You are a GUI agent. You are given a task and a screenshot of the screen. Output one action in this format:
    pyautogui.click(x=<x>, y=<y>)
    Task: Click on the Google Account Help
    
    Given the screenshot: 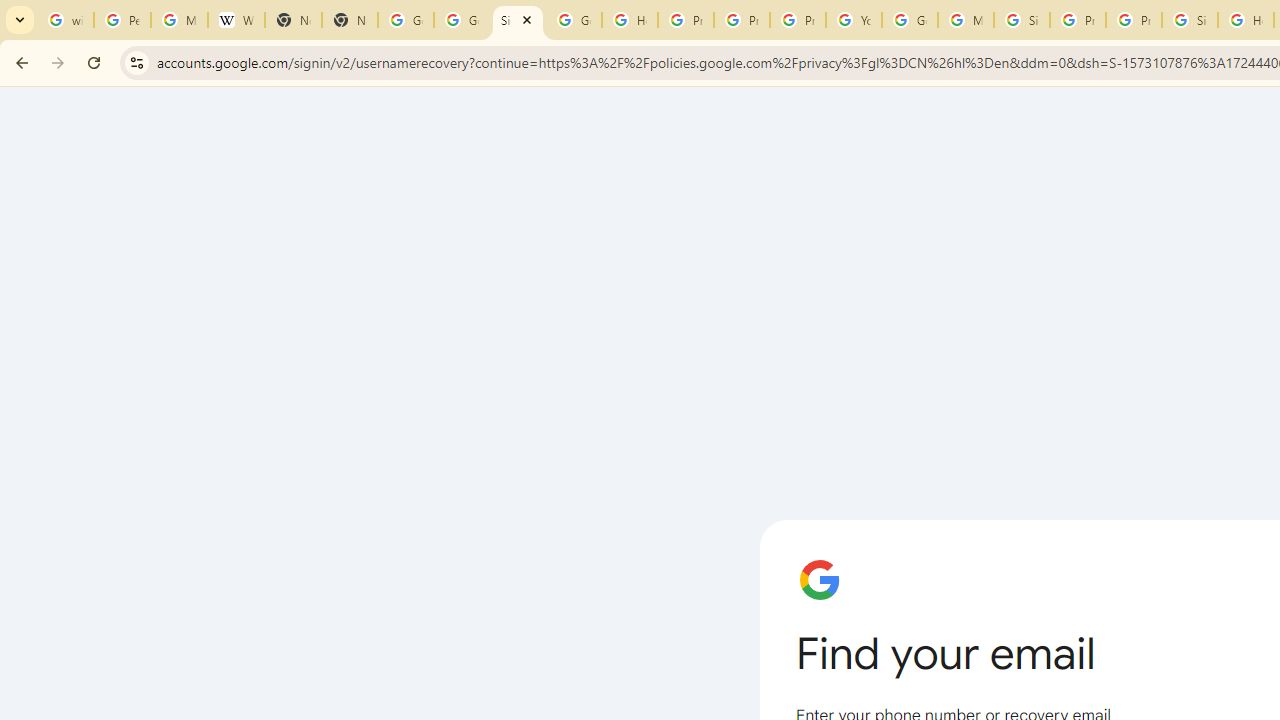 What is the action you would take?
    pyautogui.click(x=910, y=20)
    